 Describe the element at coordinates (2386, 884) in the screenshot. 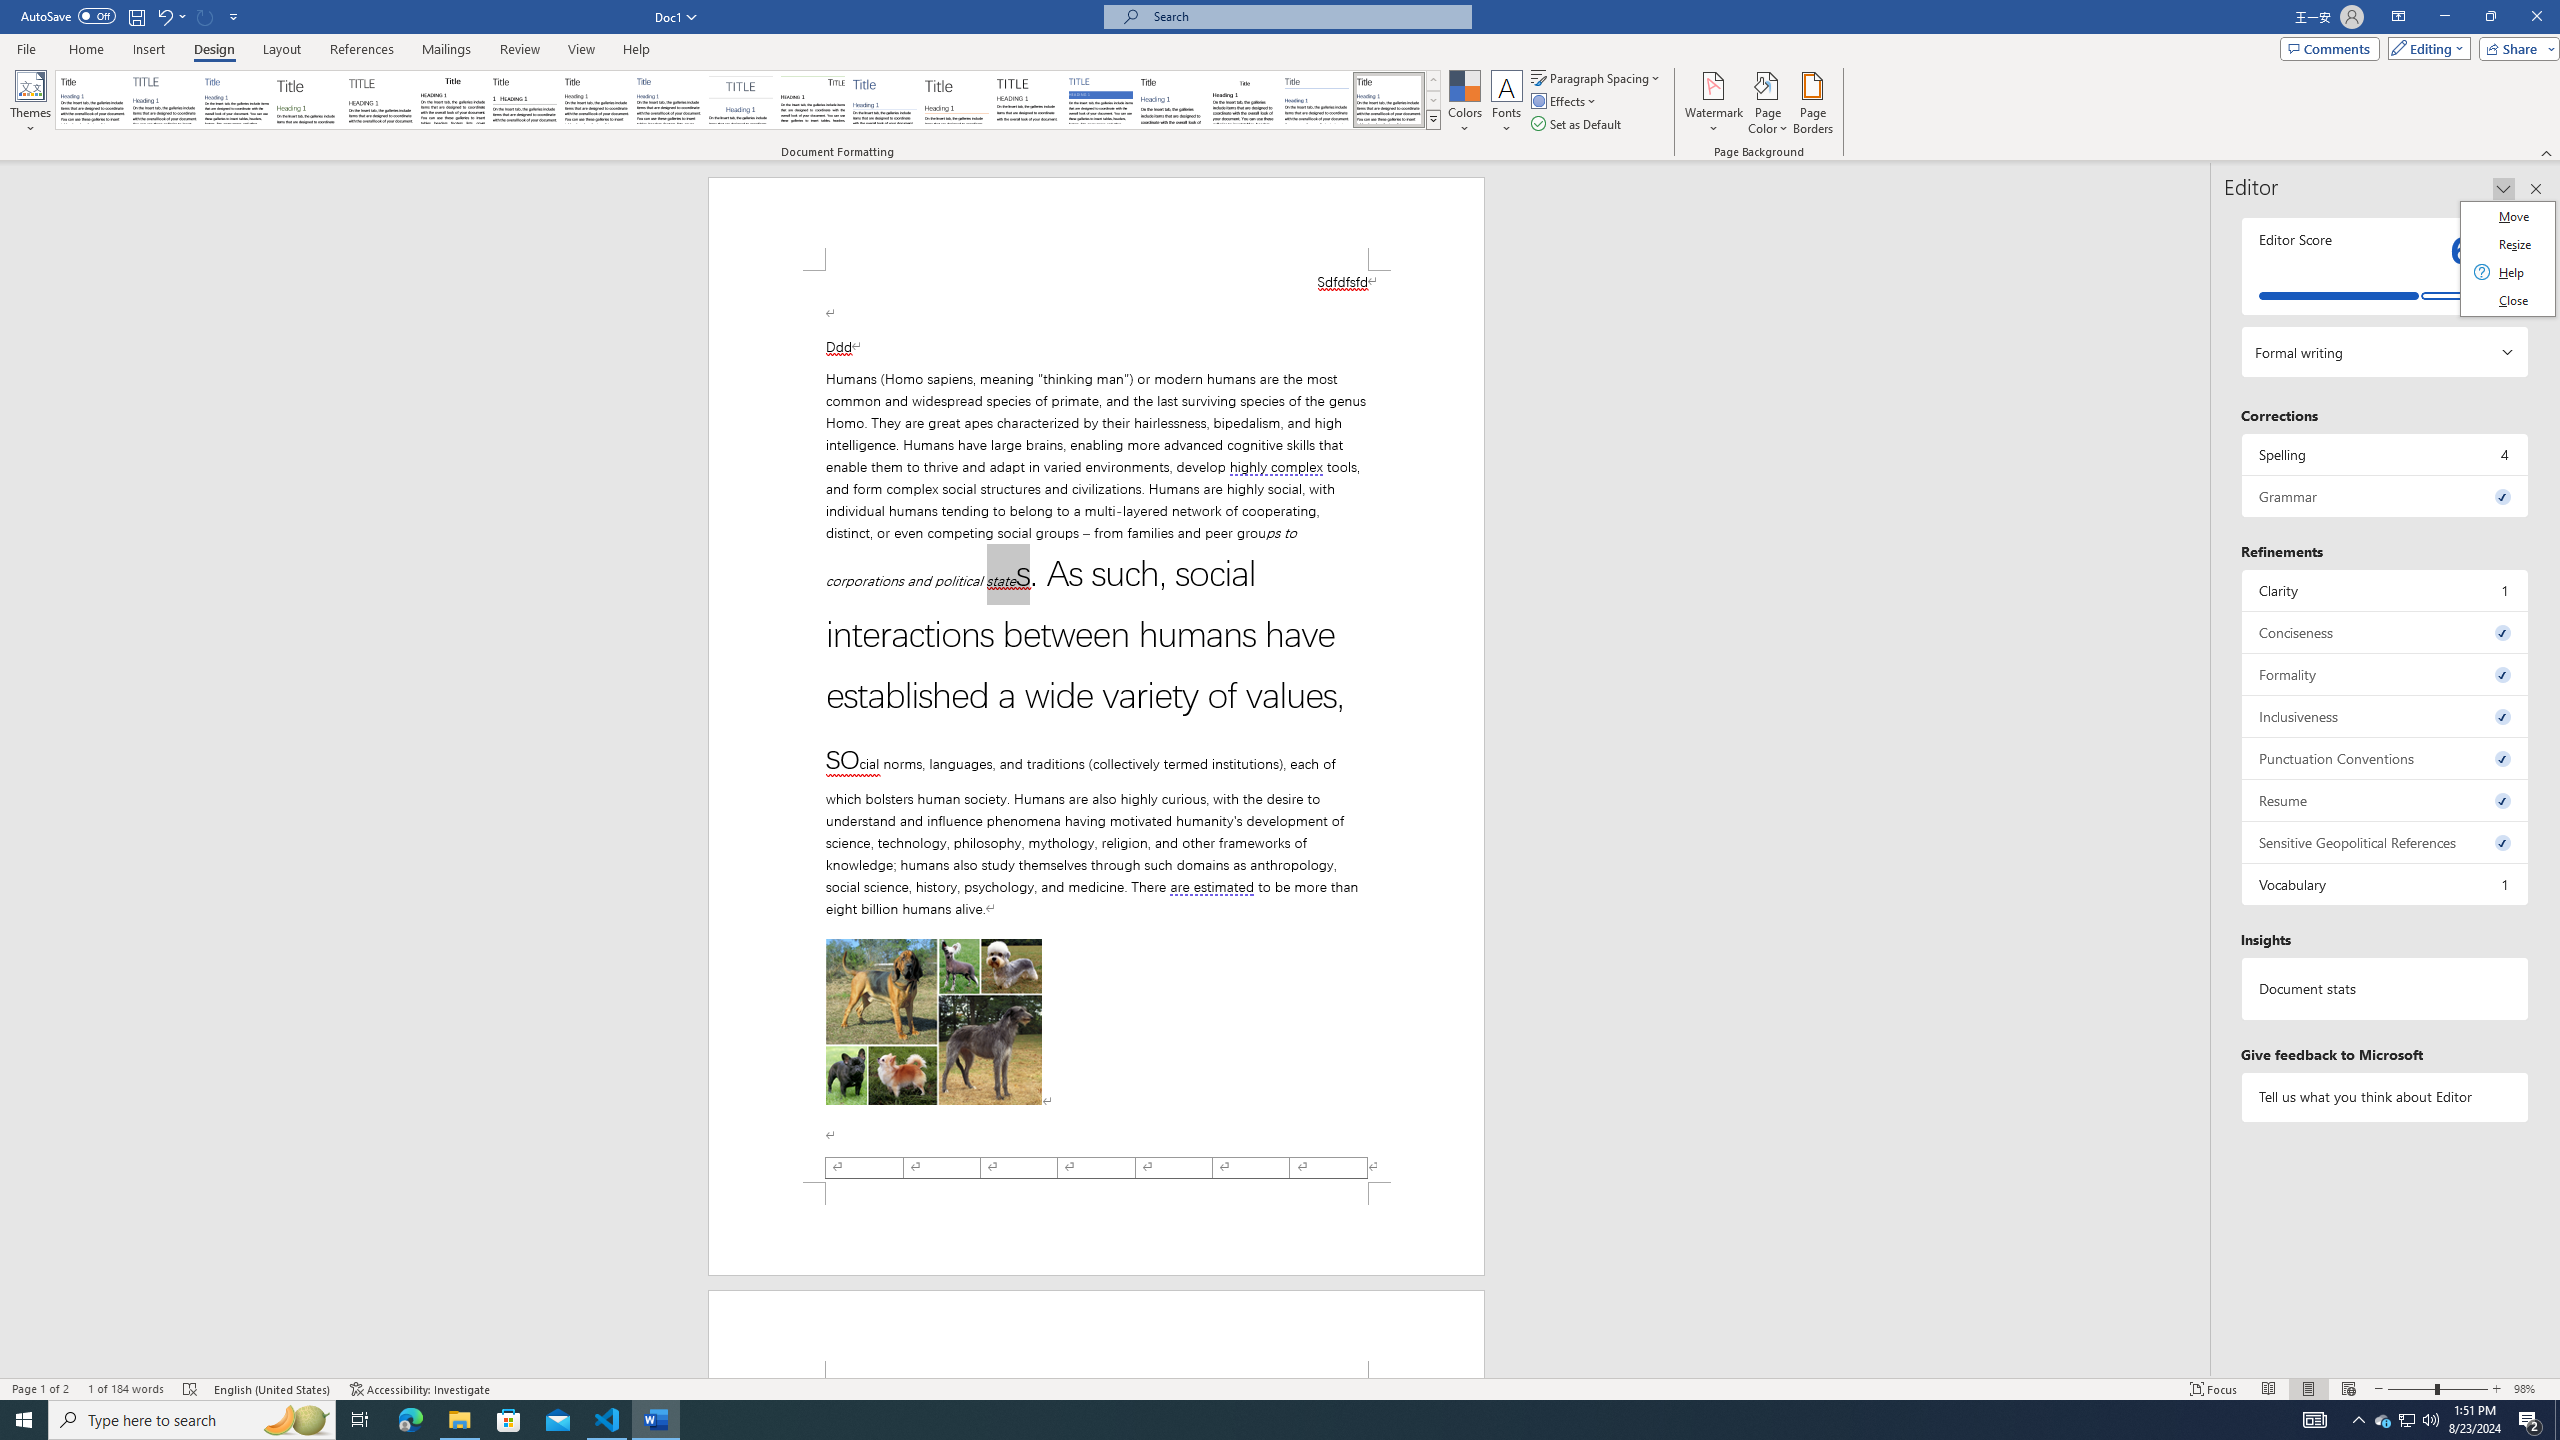

I see `Vocabulary, 1 issue. Press space or enter to review items.` at that location.